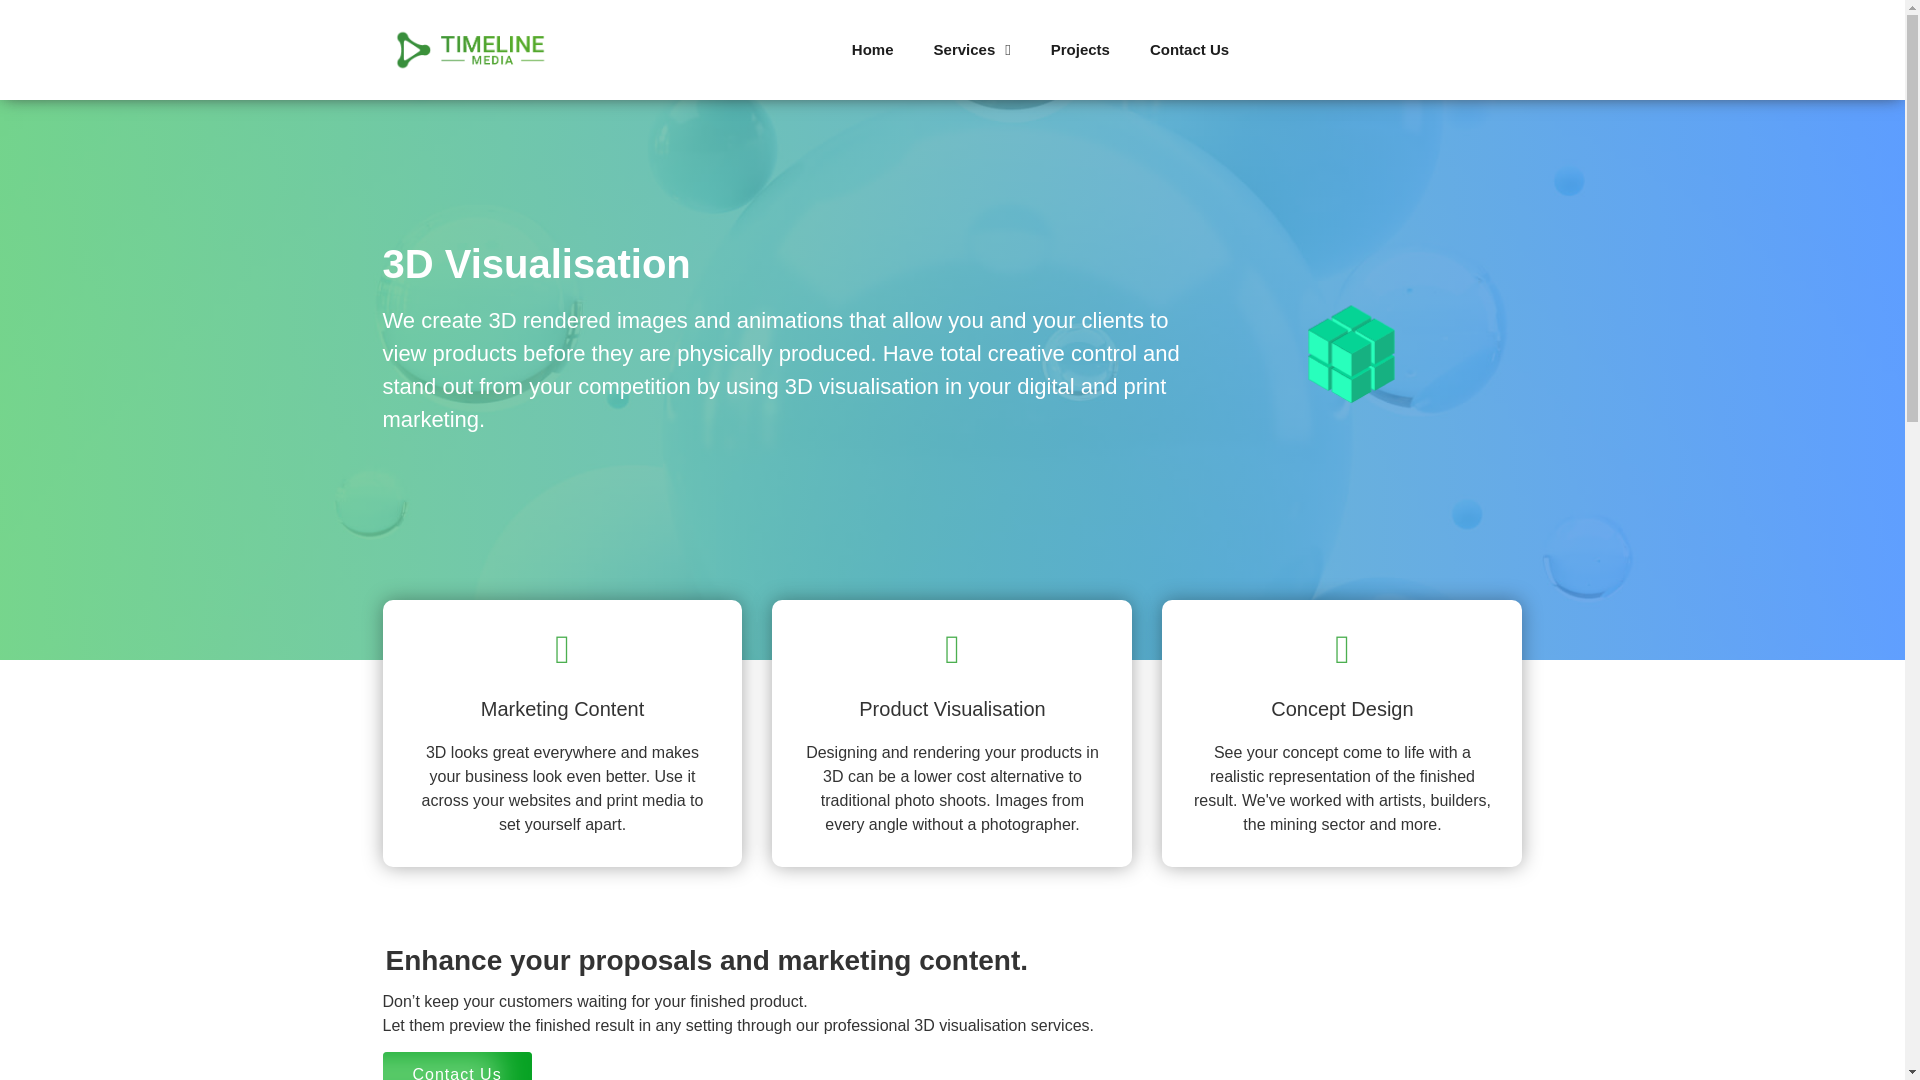  What do you see at coordinates (1080, 50) in the screenshot?
I see `Projects` at bounding box center [1080, 50].